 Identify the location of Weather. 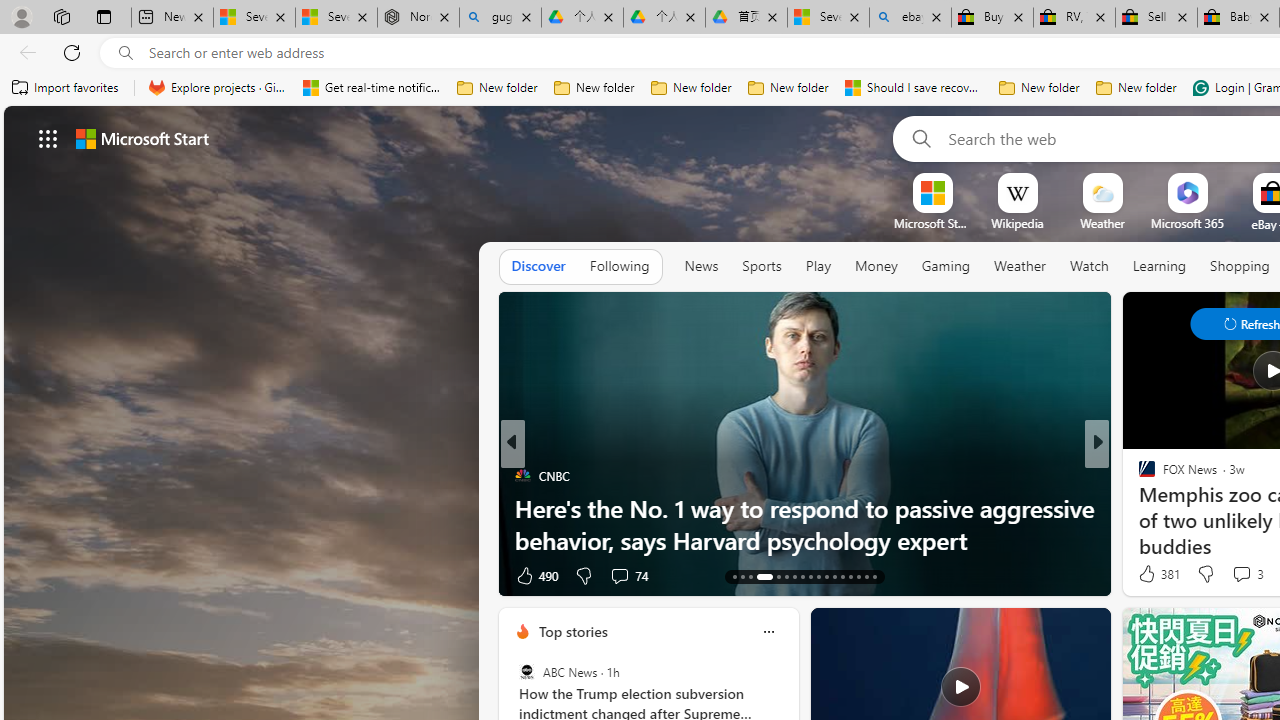
(1020, 266).